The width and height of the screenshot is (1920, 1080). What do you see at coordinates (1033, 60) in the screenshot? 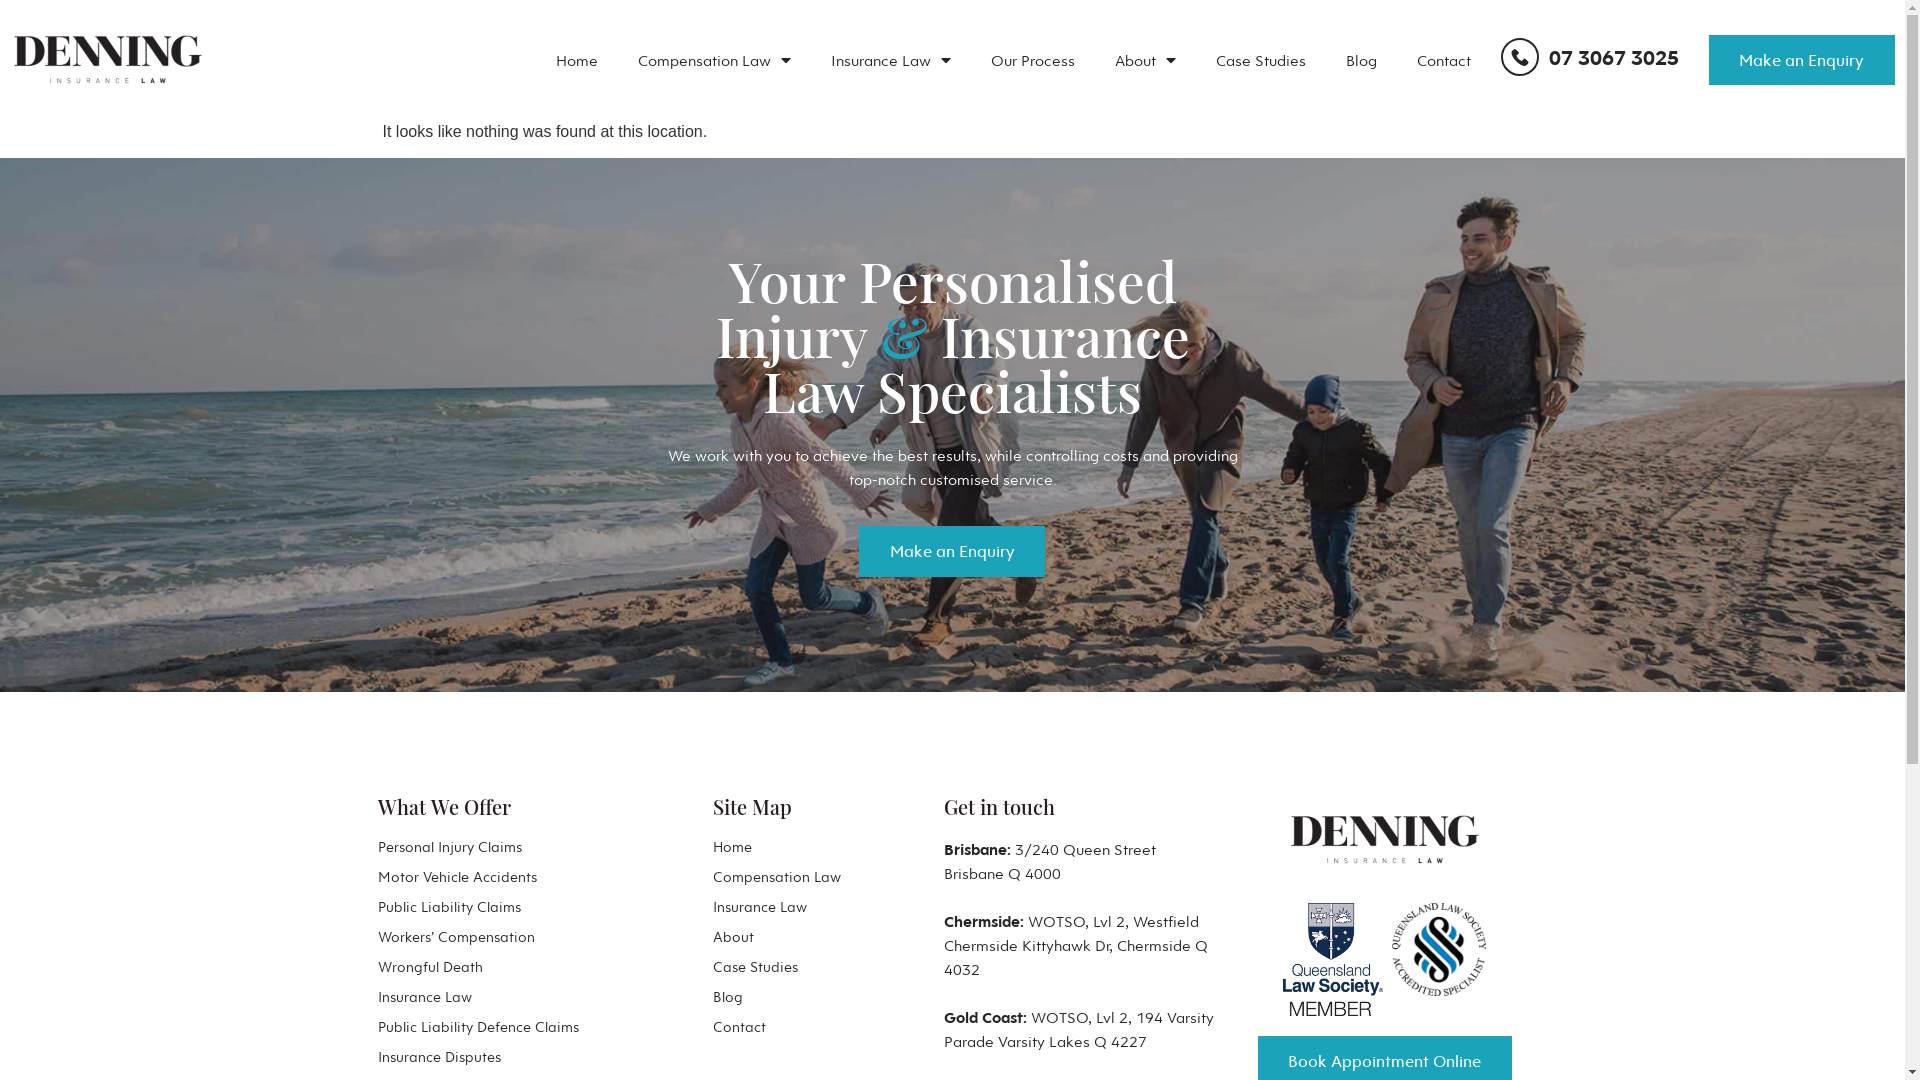
I see `Our Process` at bounding box center [1033, 60].